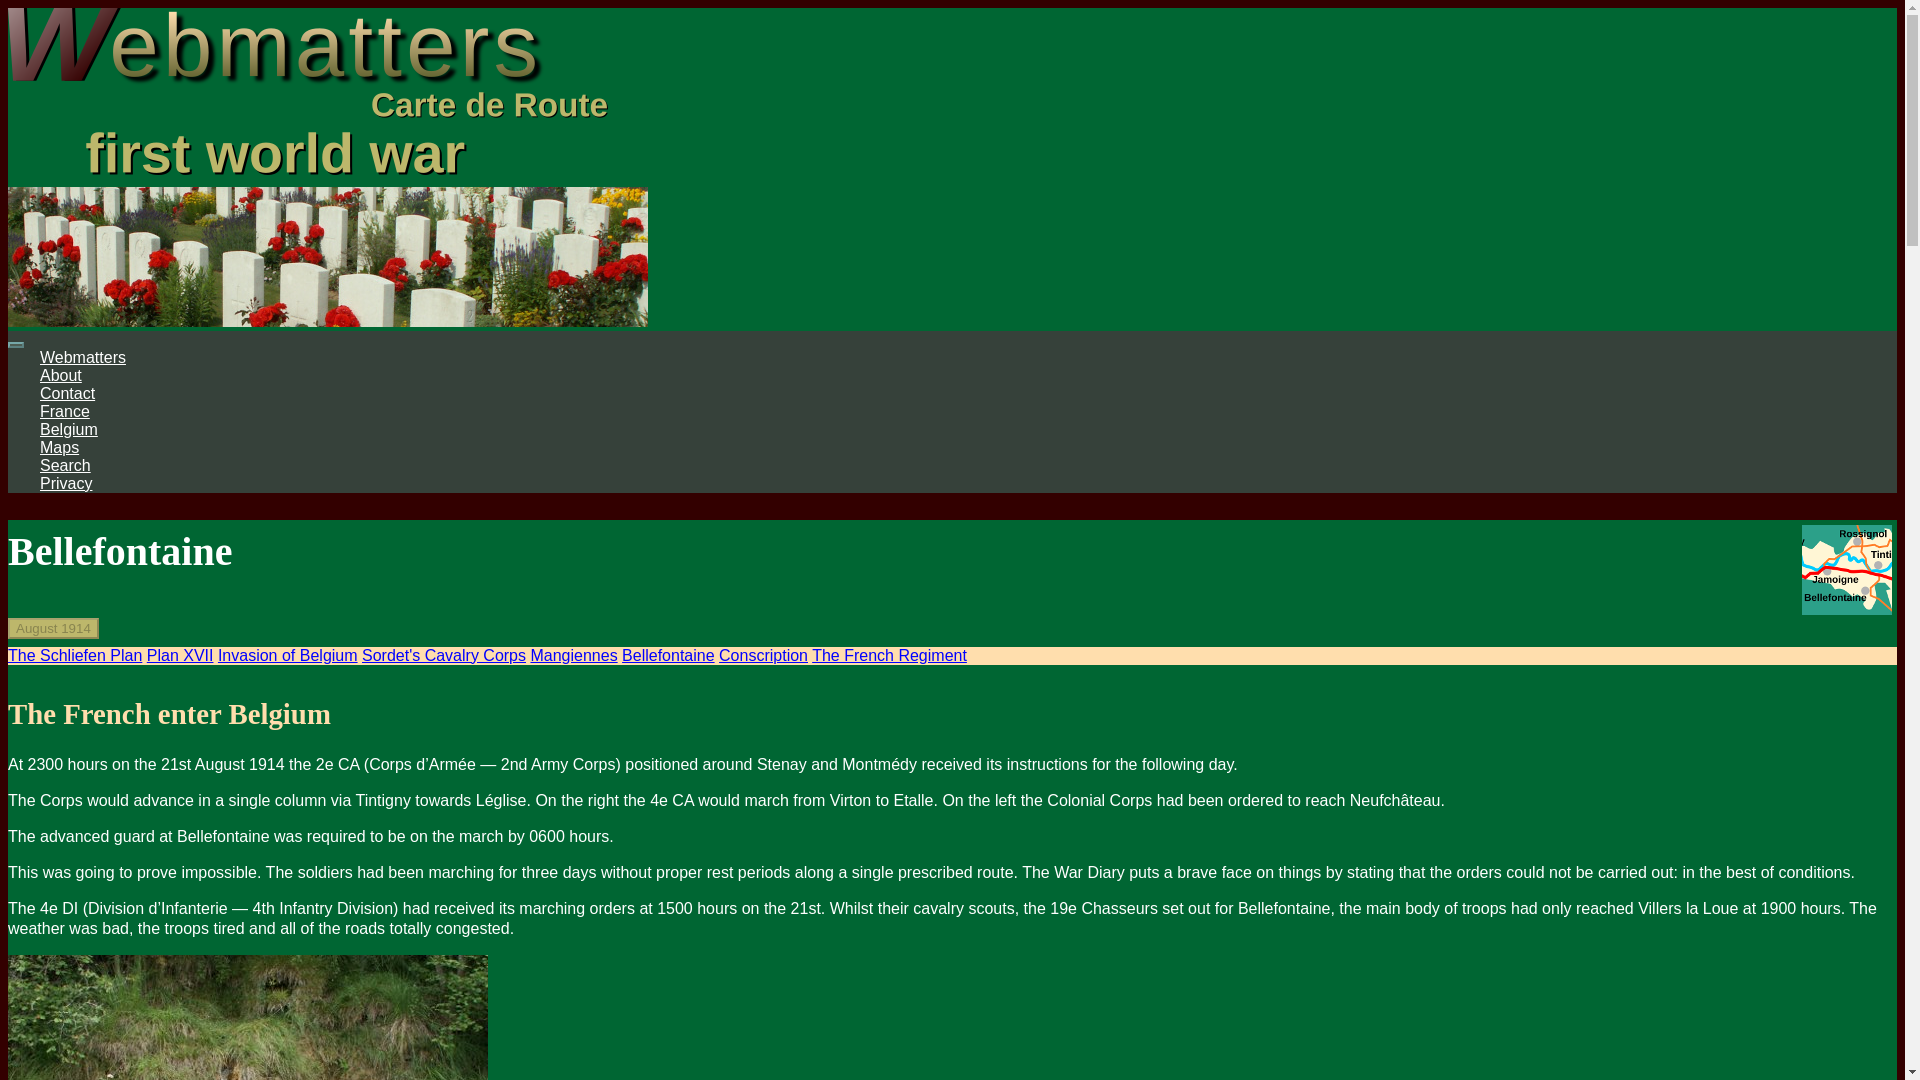  I want to click on France, so click(65, 411).